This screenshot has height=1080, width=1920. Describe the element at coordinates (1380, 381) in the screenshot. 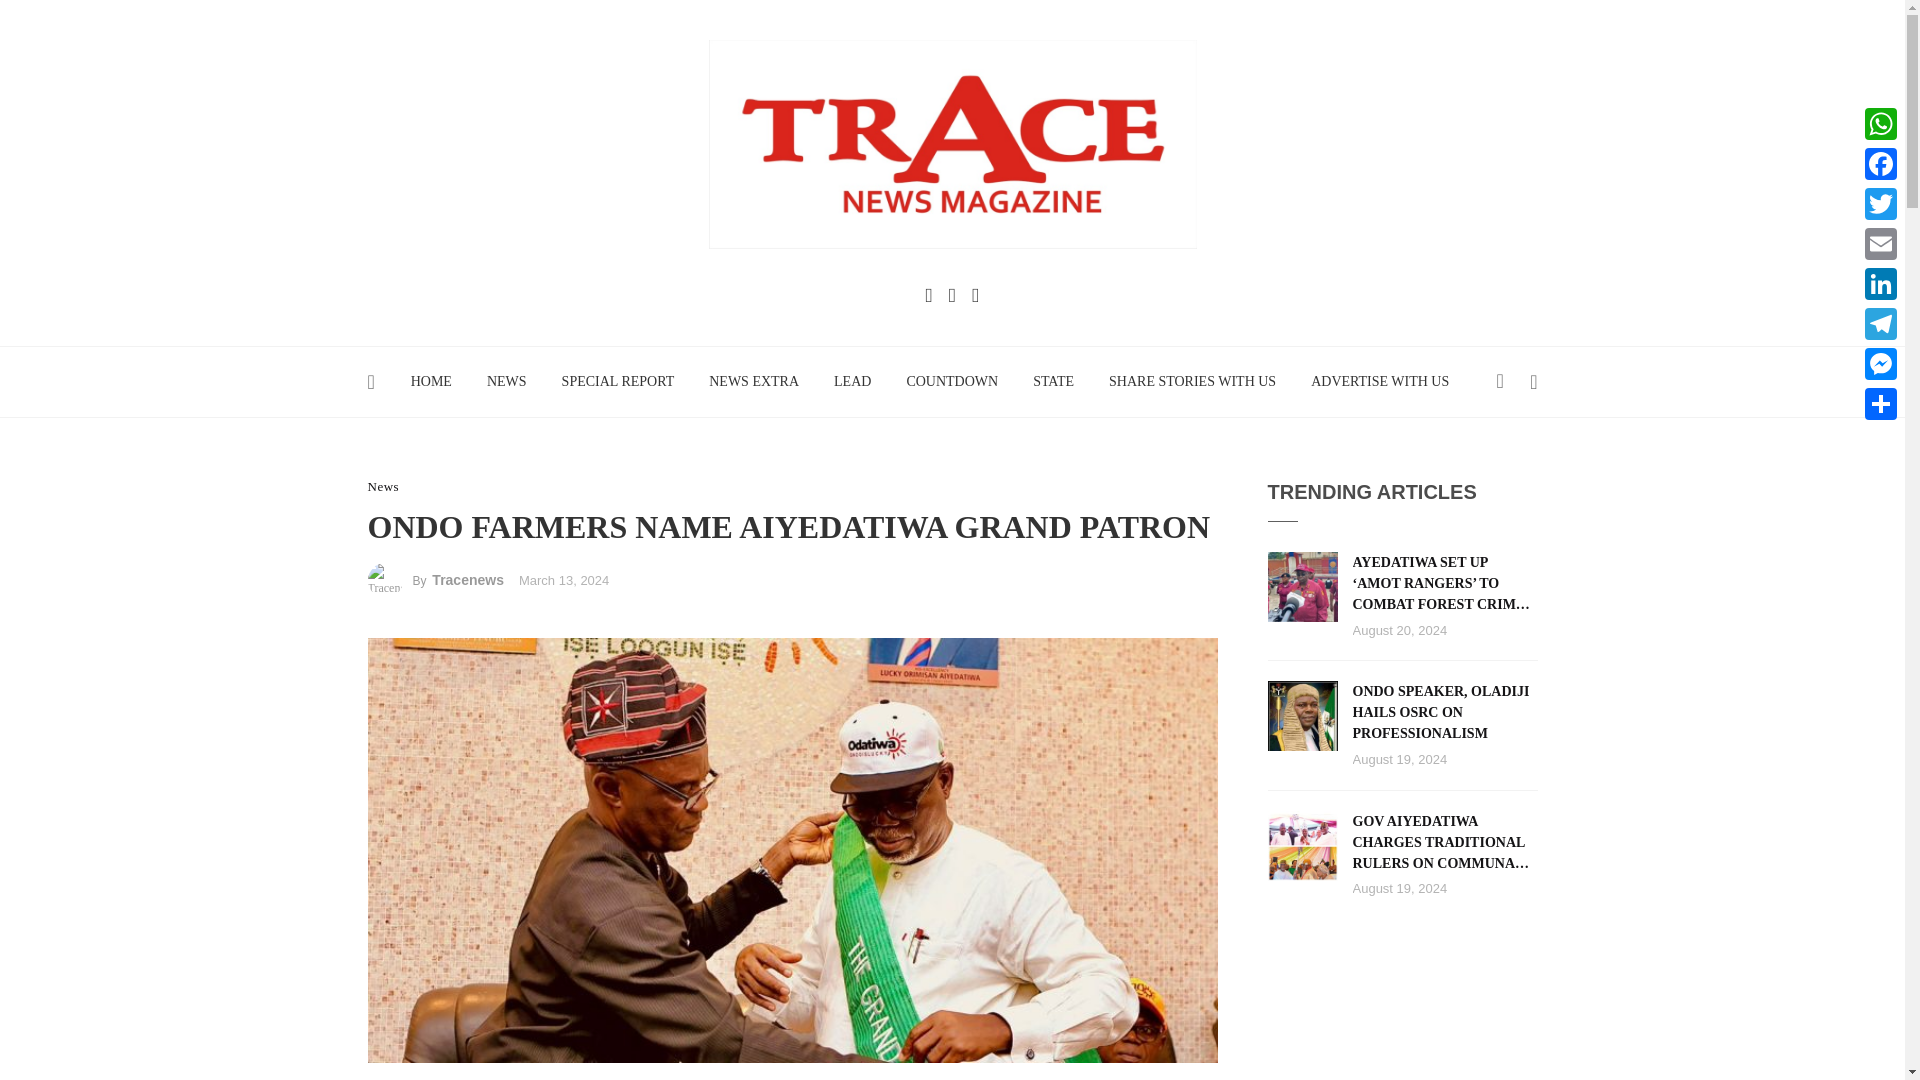

I see `ADVERTISE WITH US` at that location.